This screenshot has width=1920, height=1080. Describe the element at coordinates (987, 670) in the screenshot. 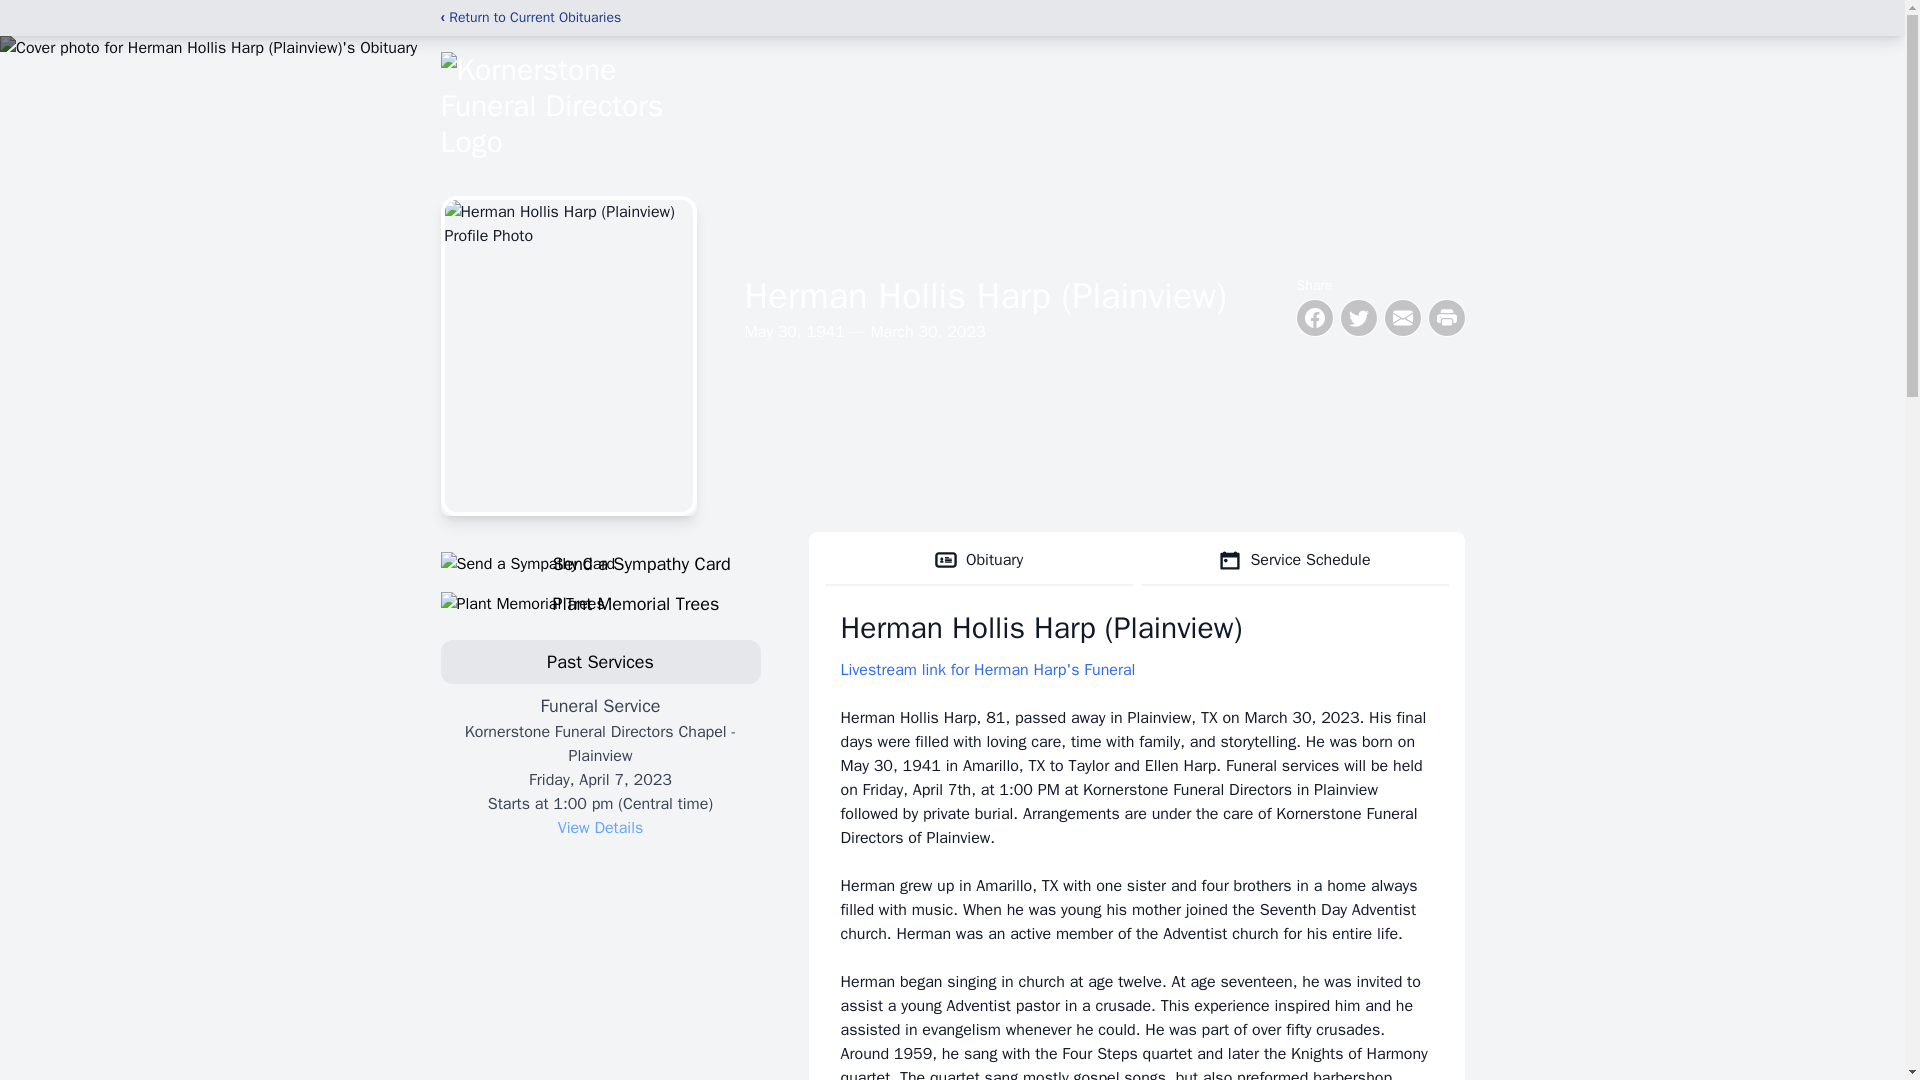

I see `Livestream link for Herman Harp's Funeral` at that location.